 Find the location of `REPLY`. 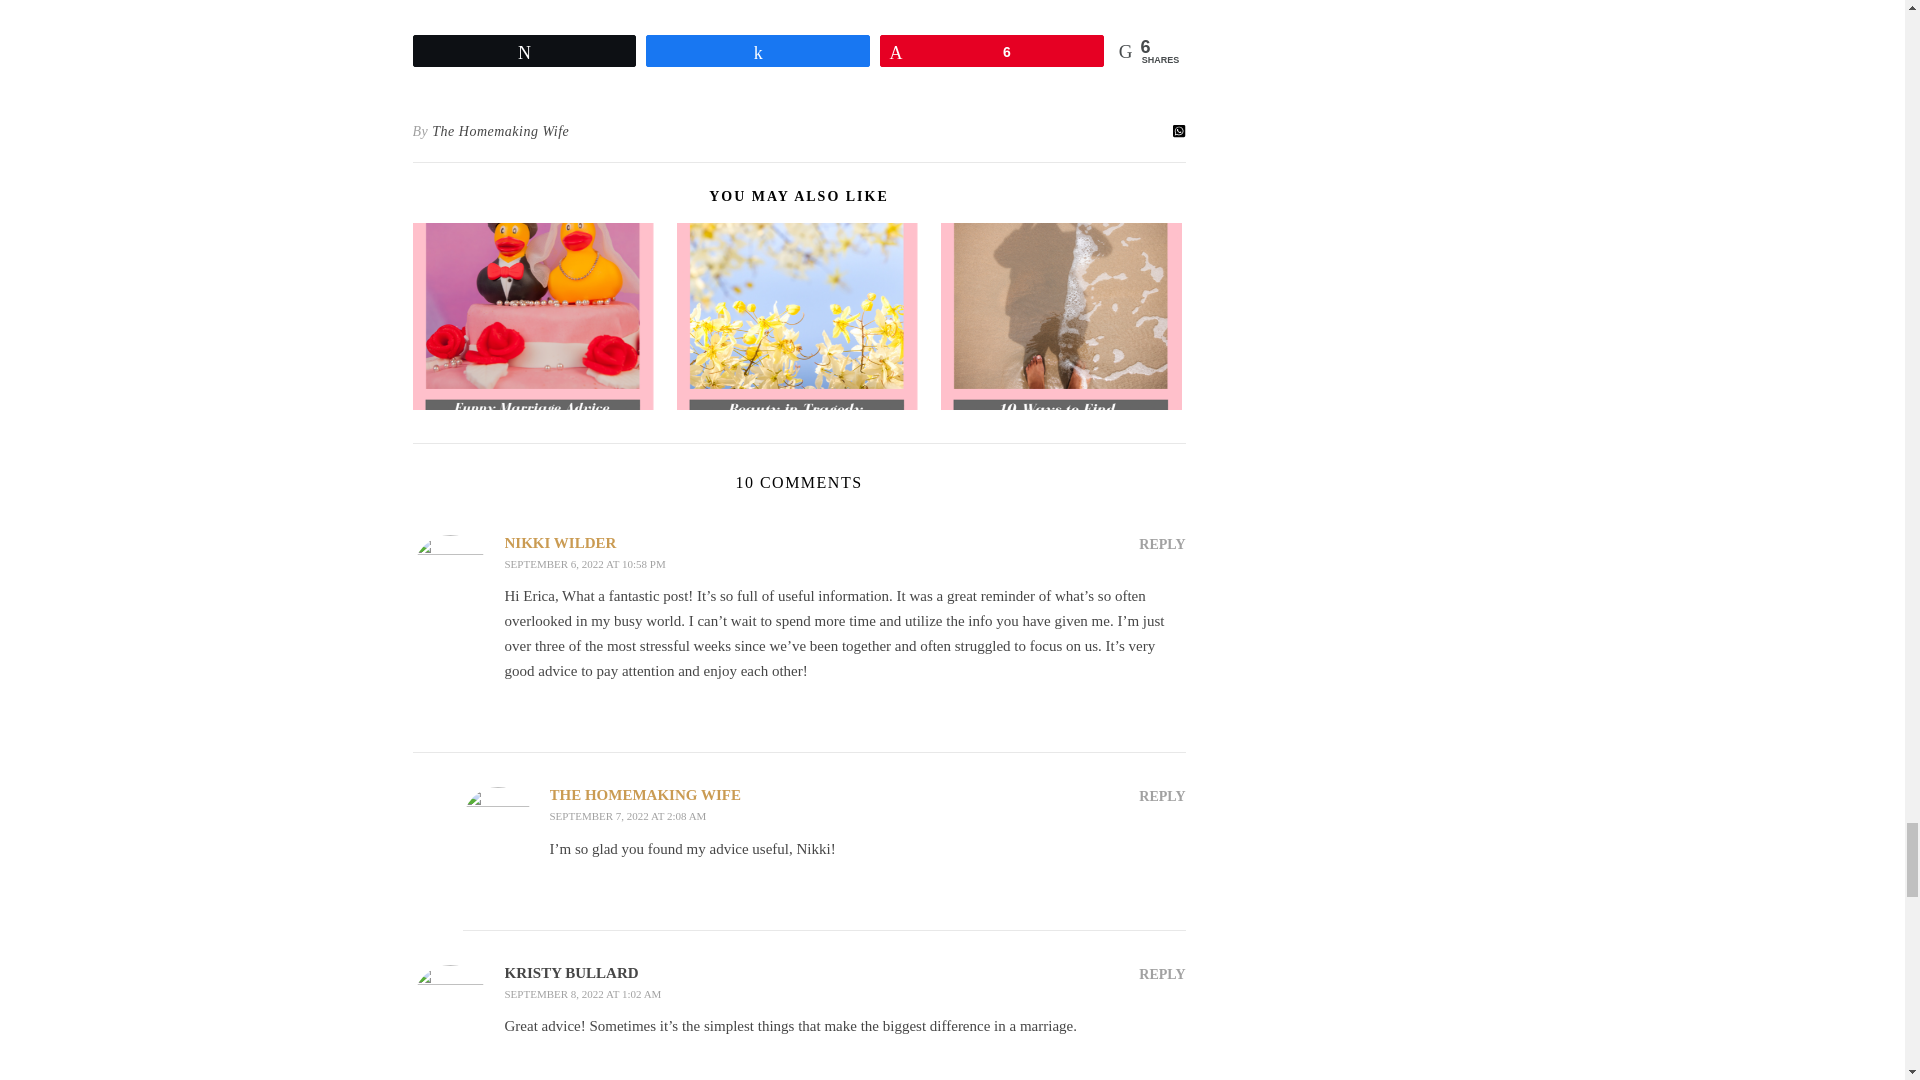

REPLY is located at coordinates (1161, 544).